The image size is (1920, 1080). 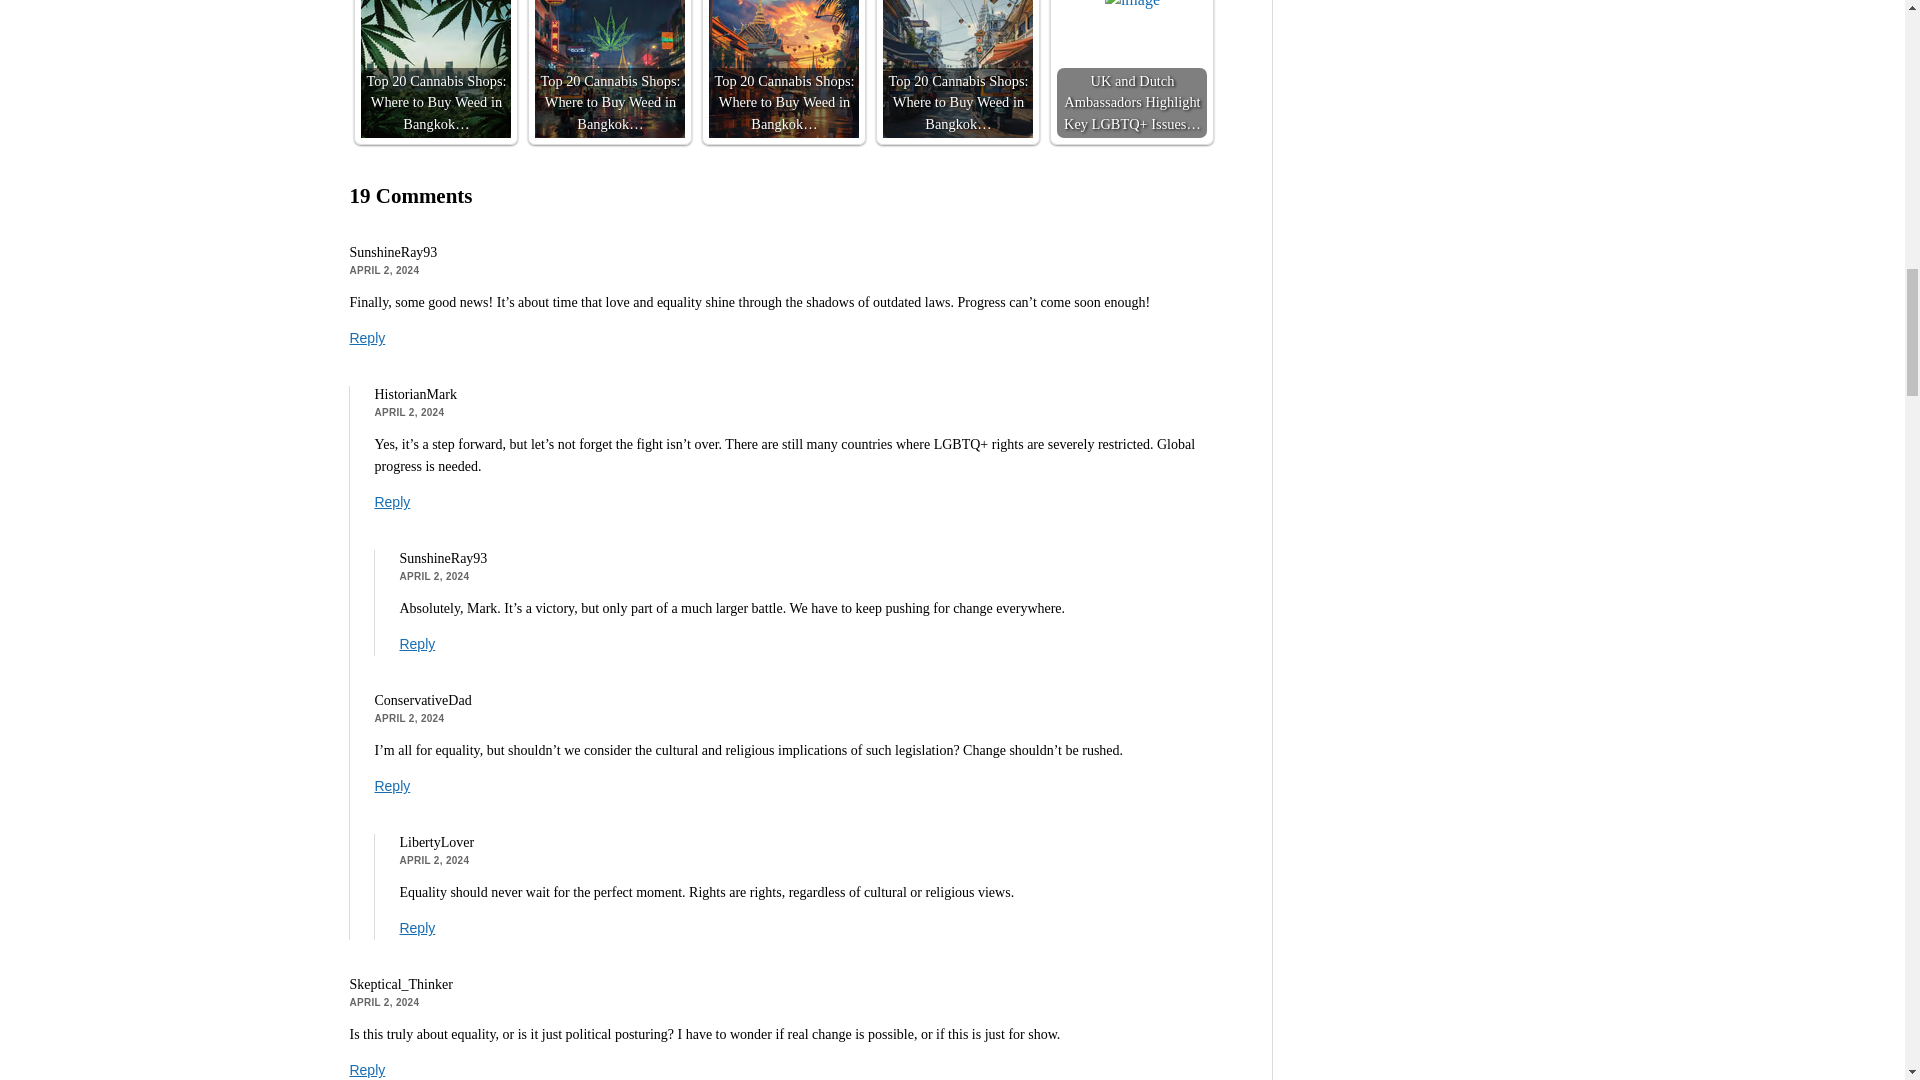 What do you see at coordinates (417, 928) in the screenshot?
I see `Reply` at bounding box center [417, 928].